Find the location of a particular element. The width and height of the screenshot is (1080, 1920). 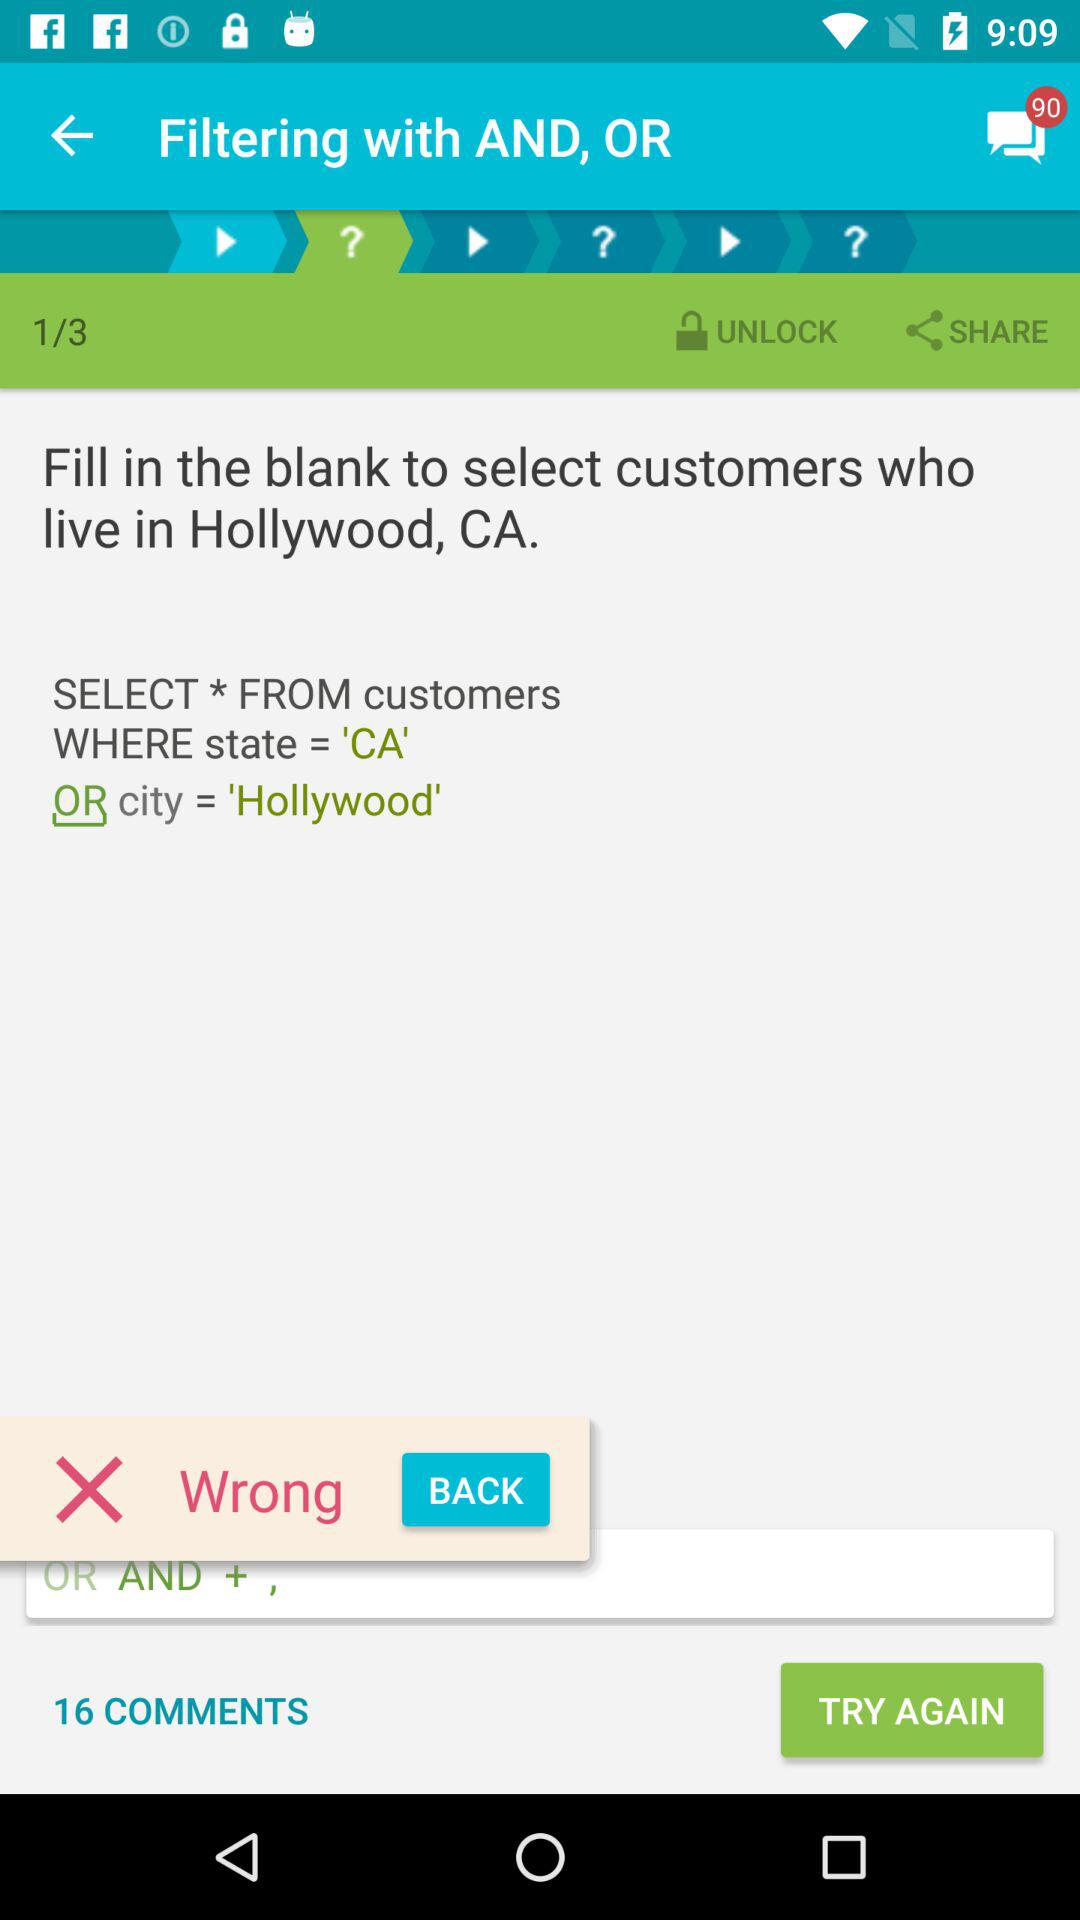

turn off item next to filtering with and item is located at coordinates (73, 136).